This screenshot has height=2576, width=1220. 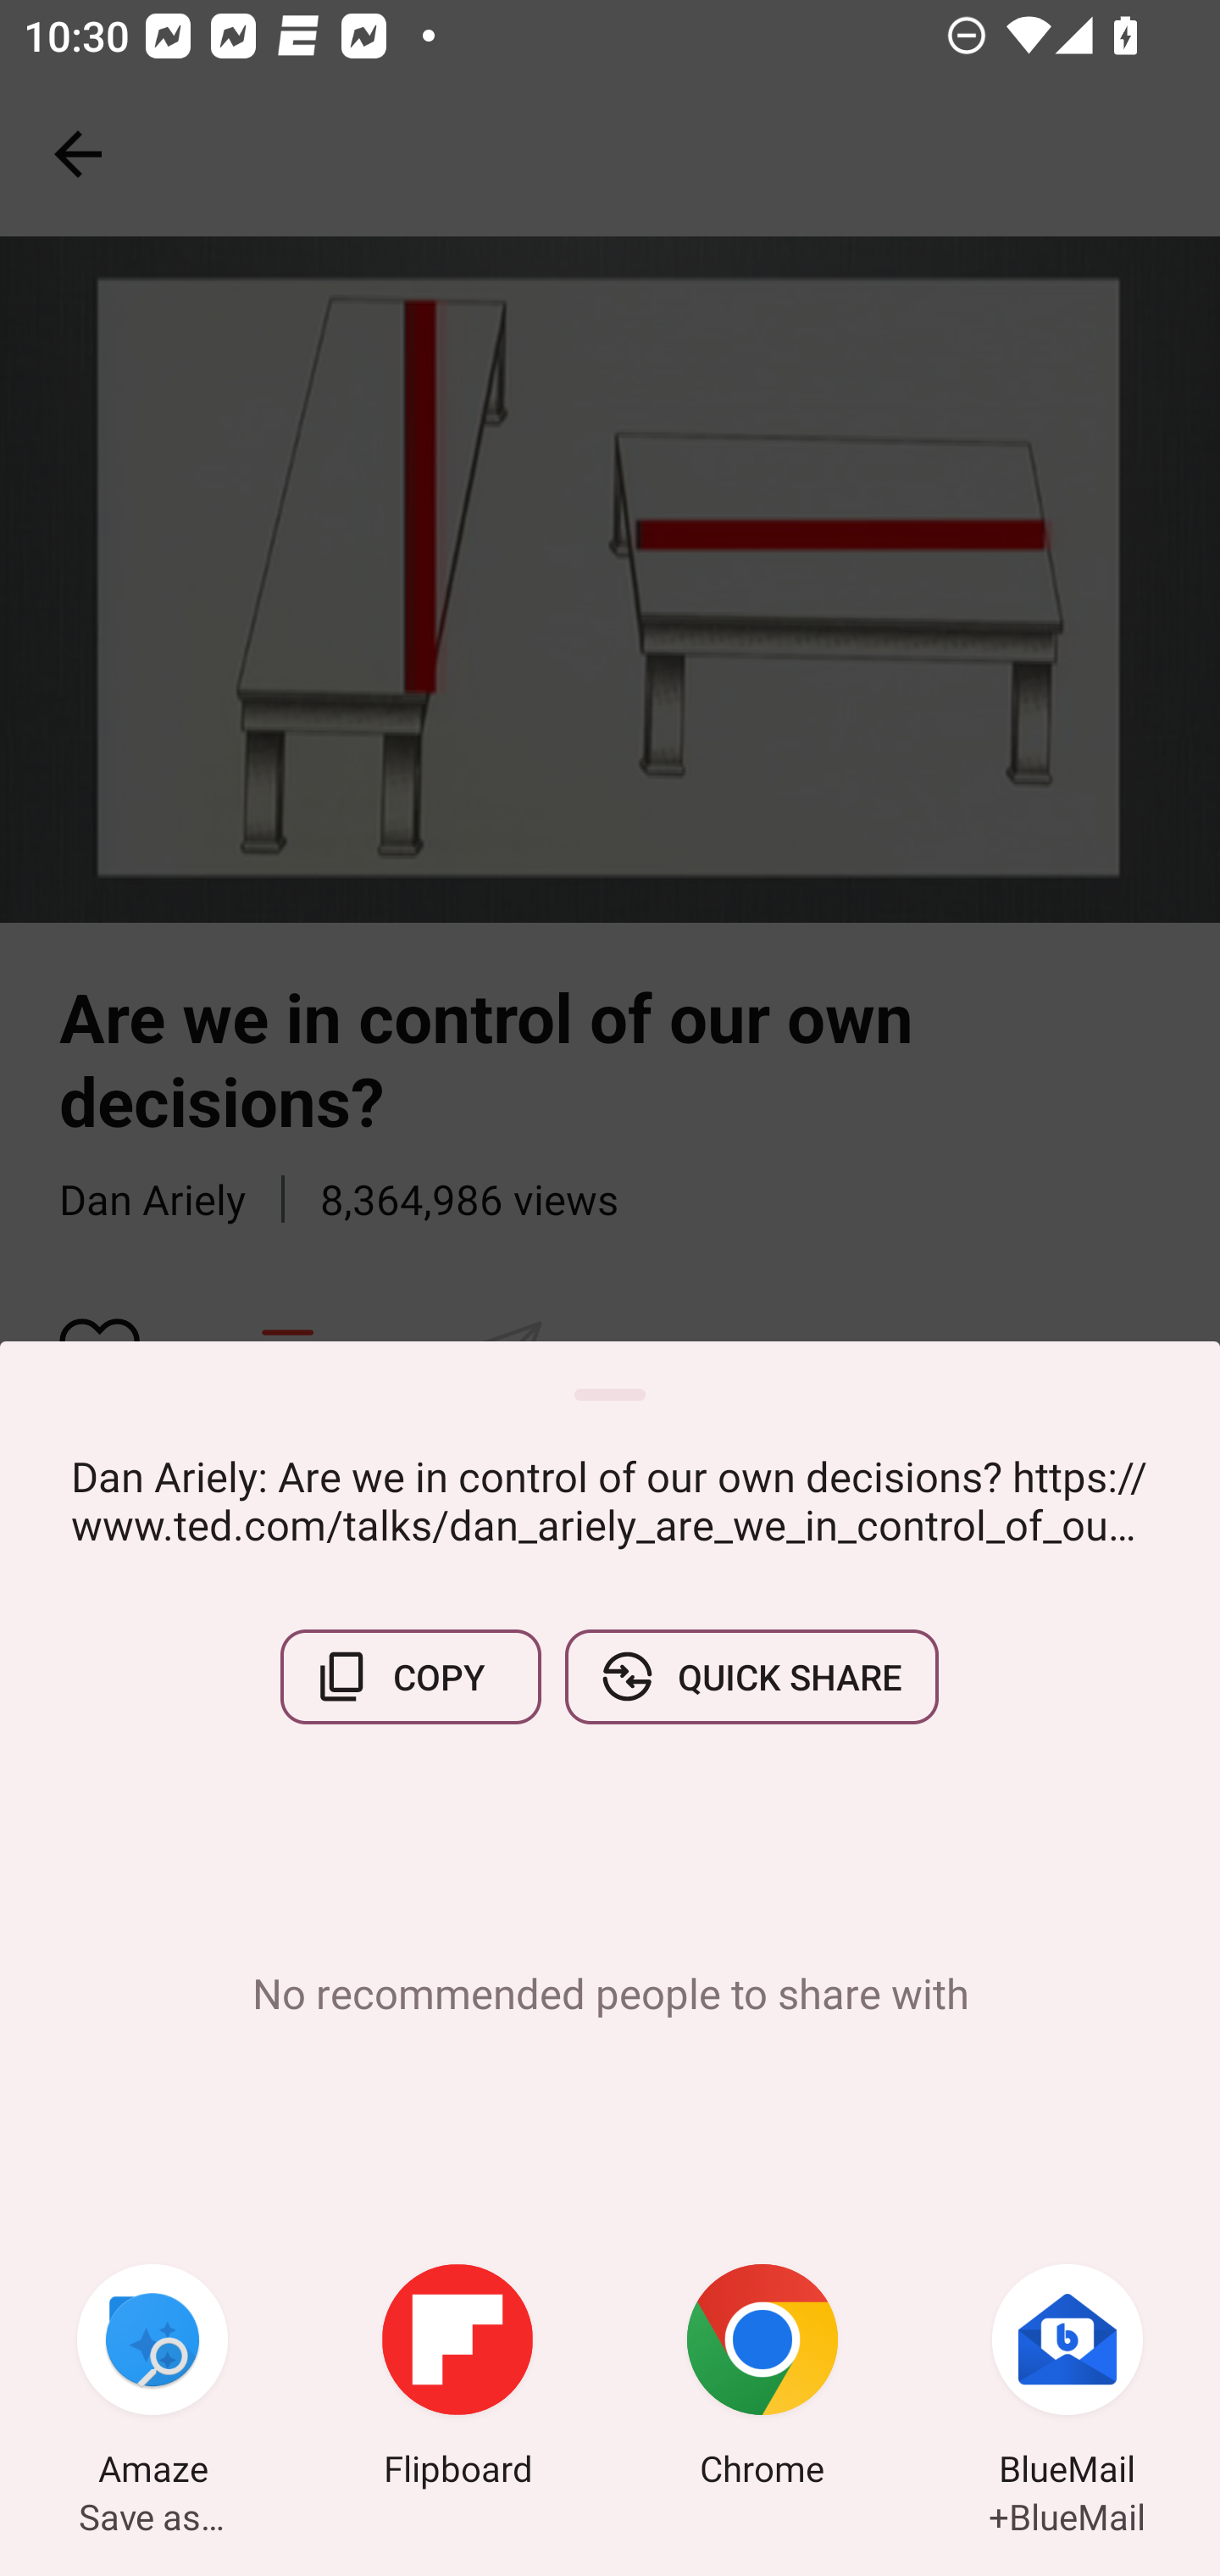 What do you see at coordinates (1067, 2379) in the screenshot?
I see `BlueMail +BlueMail` at bounding box center [1067, 2379].